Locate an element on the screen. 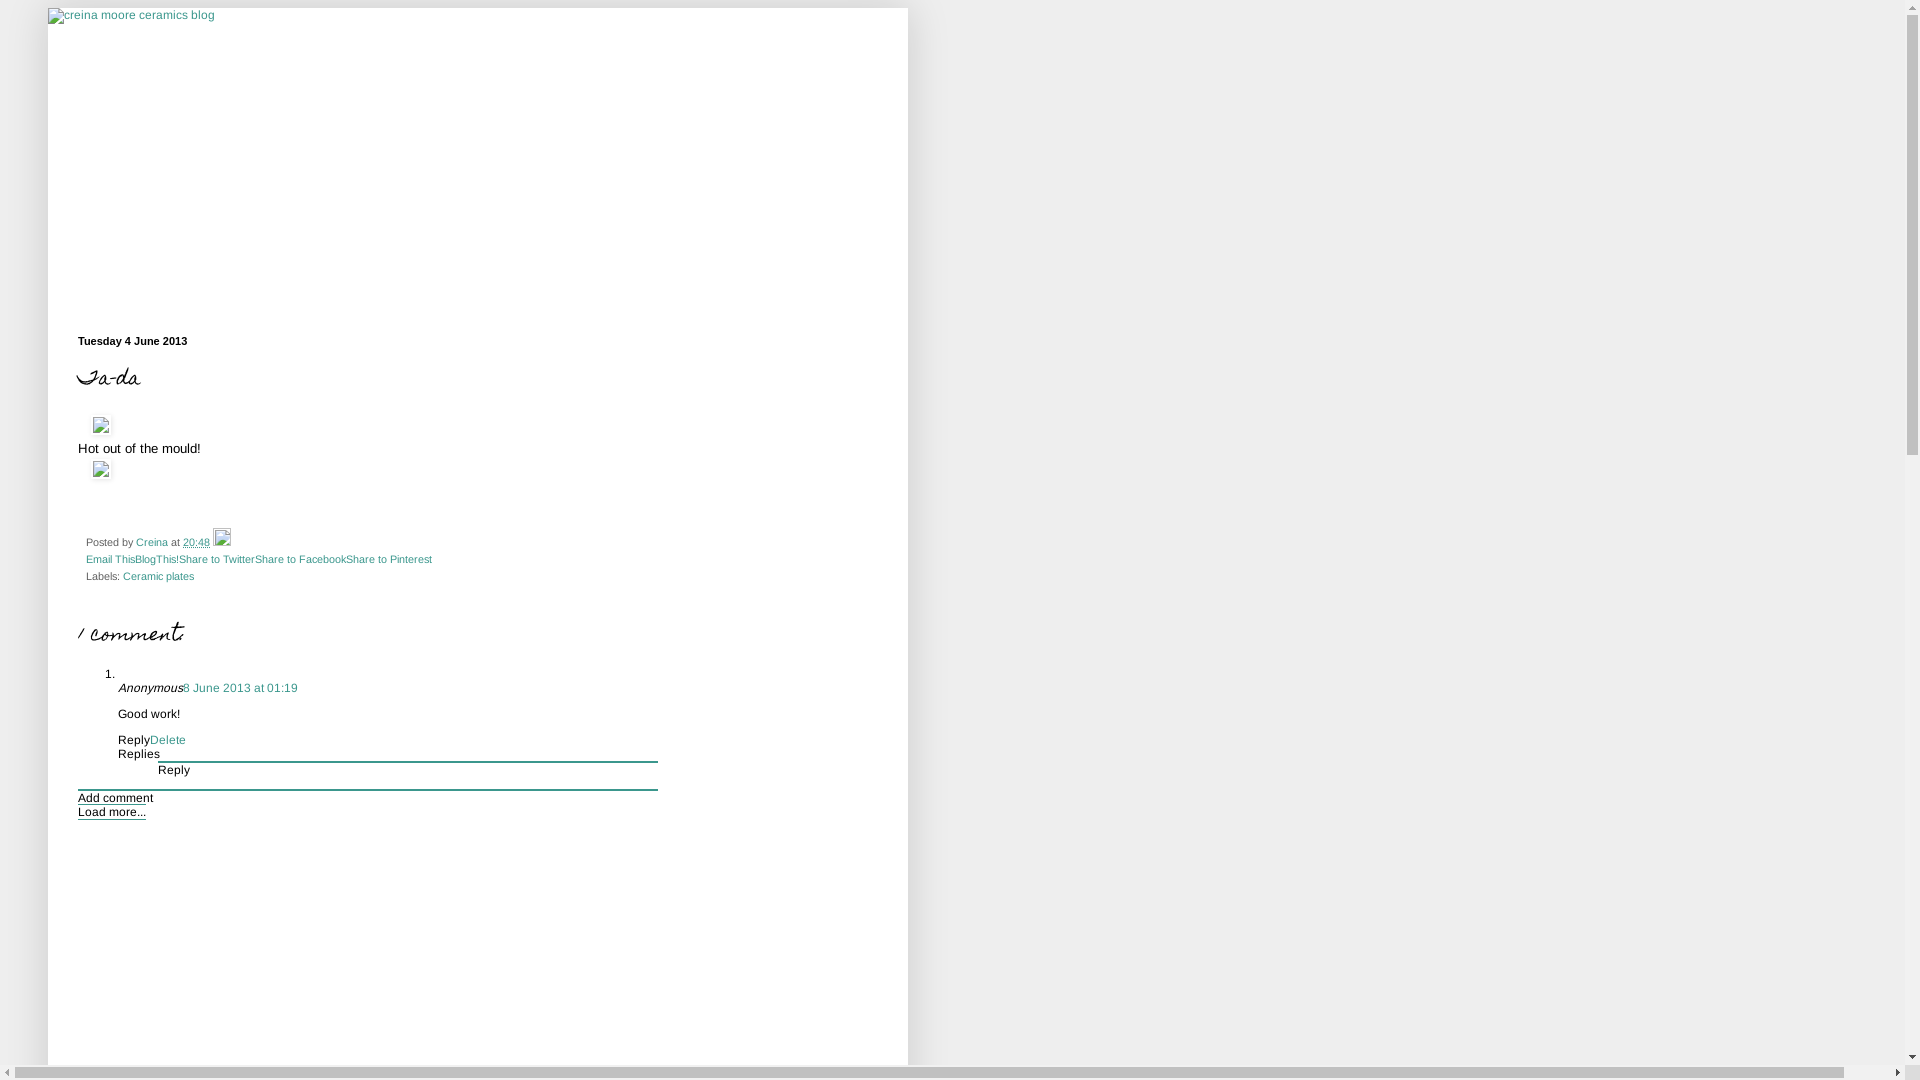 The height and width of the screenshot is (1080, 1920). Edit Post is located at coordinates (222, 542).